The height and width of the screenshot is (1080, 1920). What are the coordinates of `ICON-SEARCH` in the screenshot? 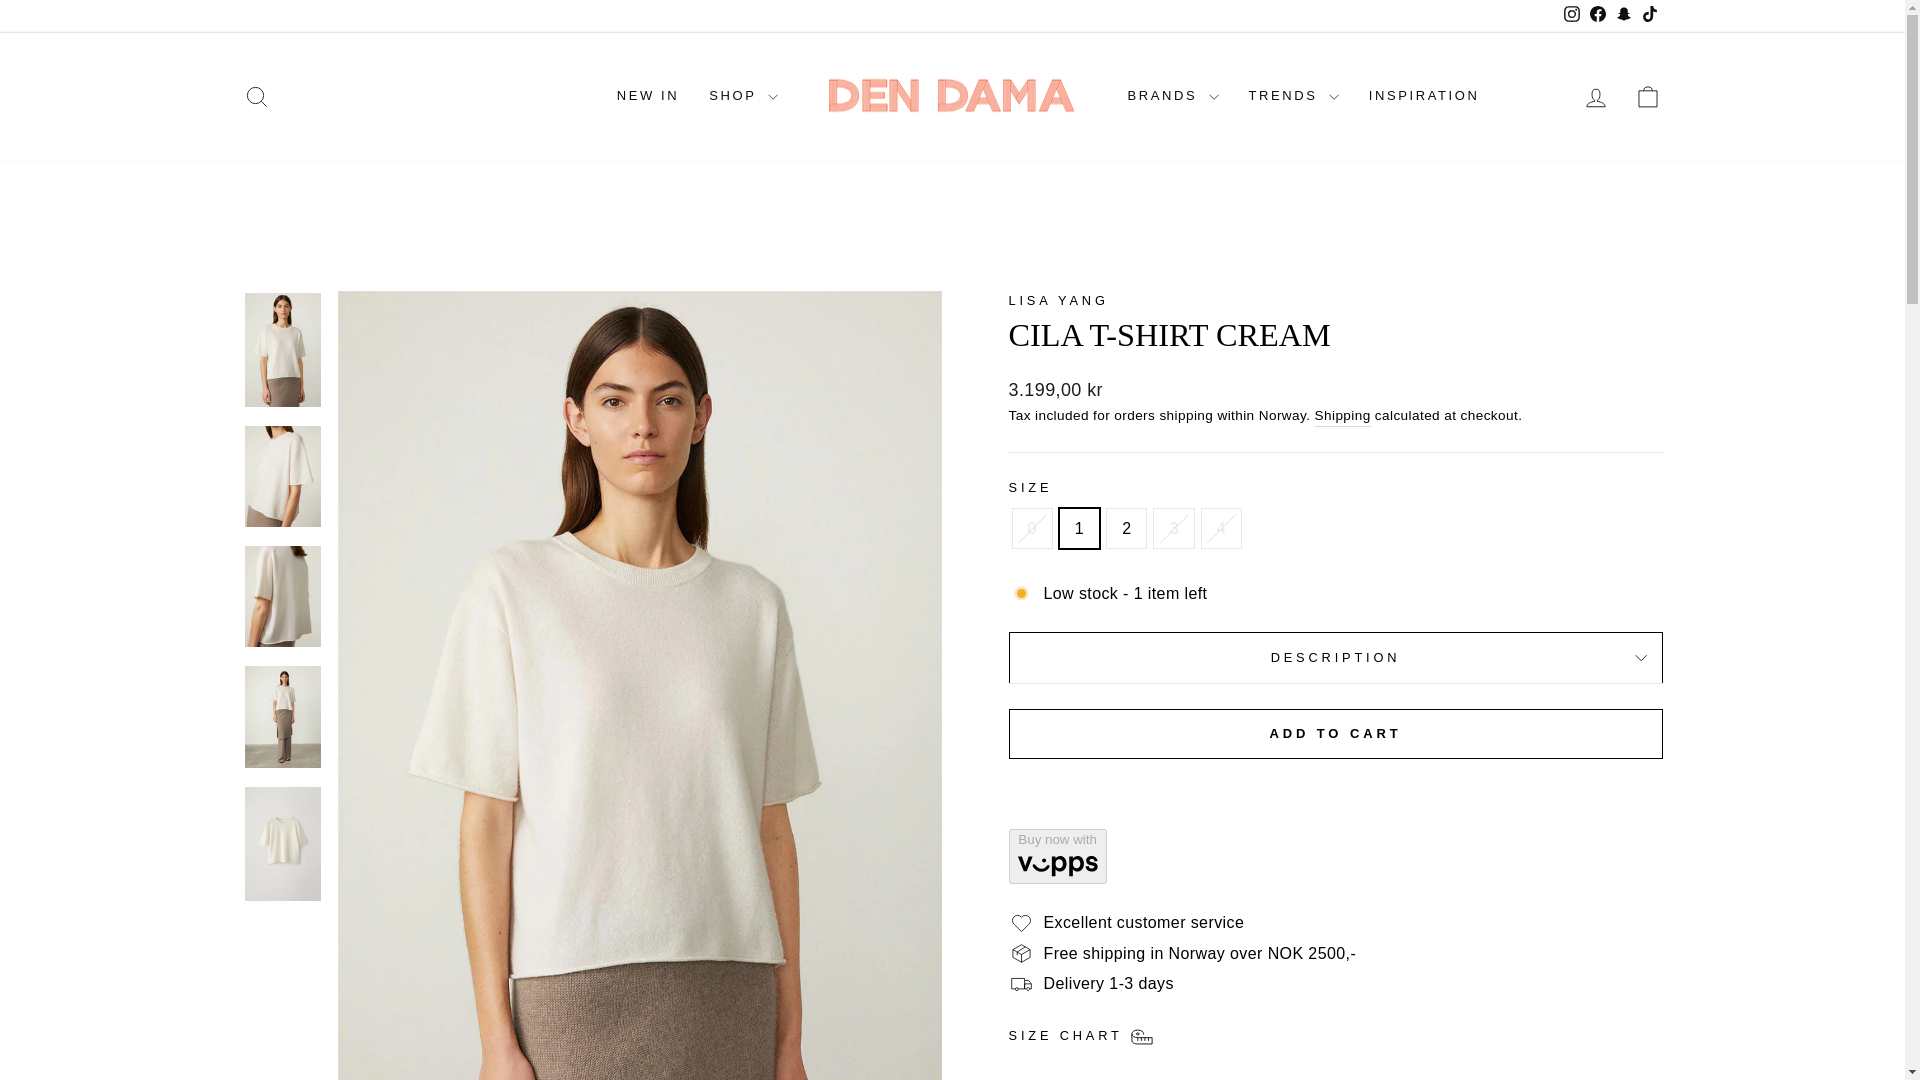 It's located at (256, 97).